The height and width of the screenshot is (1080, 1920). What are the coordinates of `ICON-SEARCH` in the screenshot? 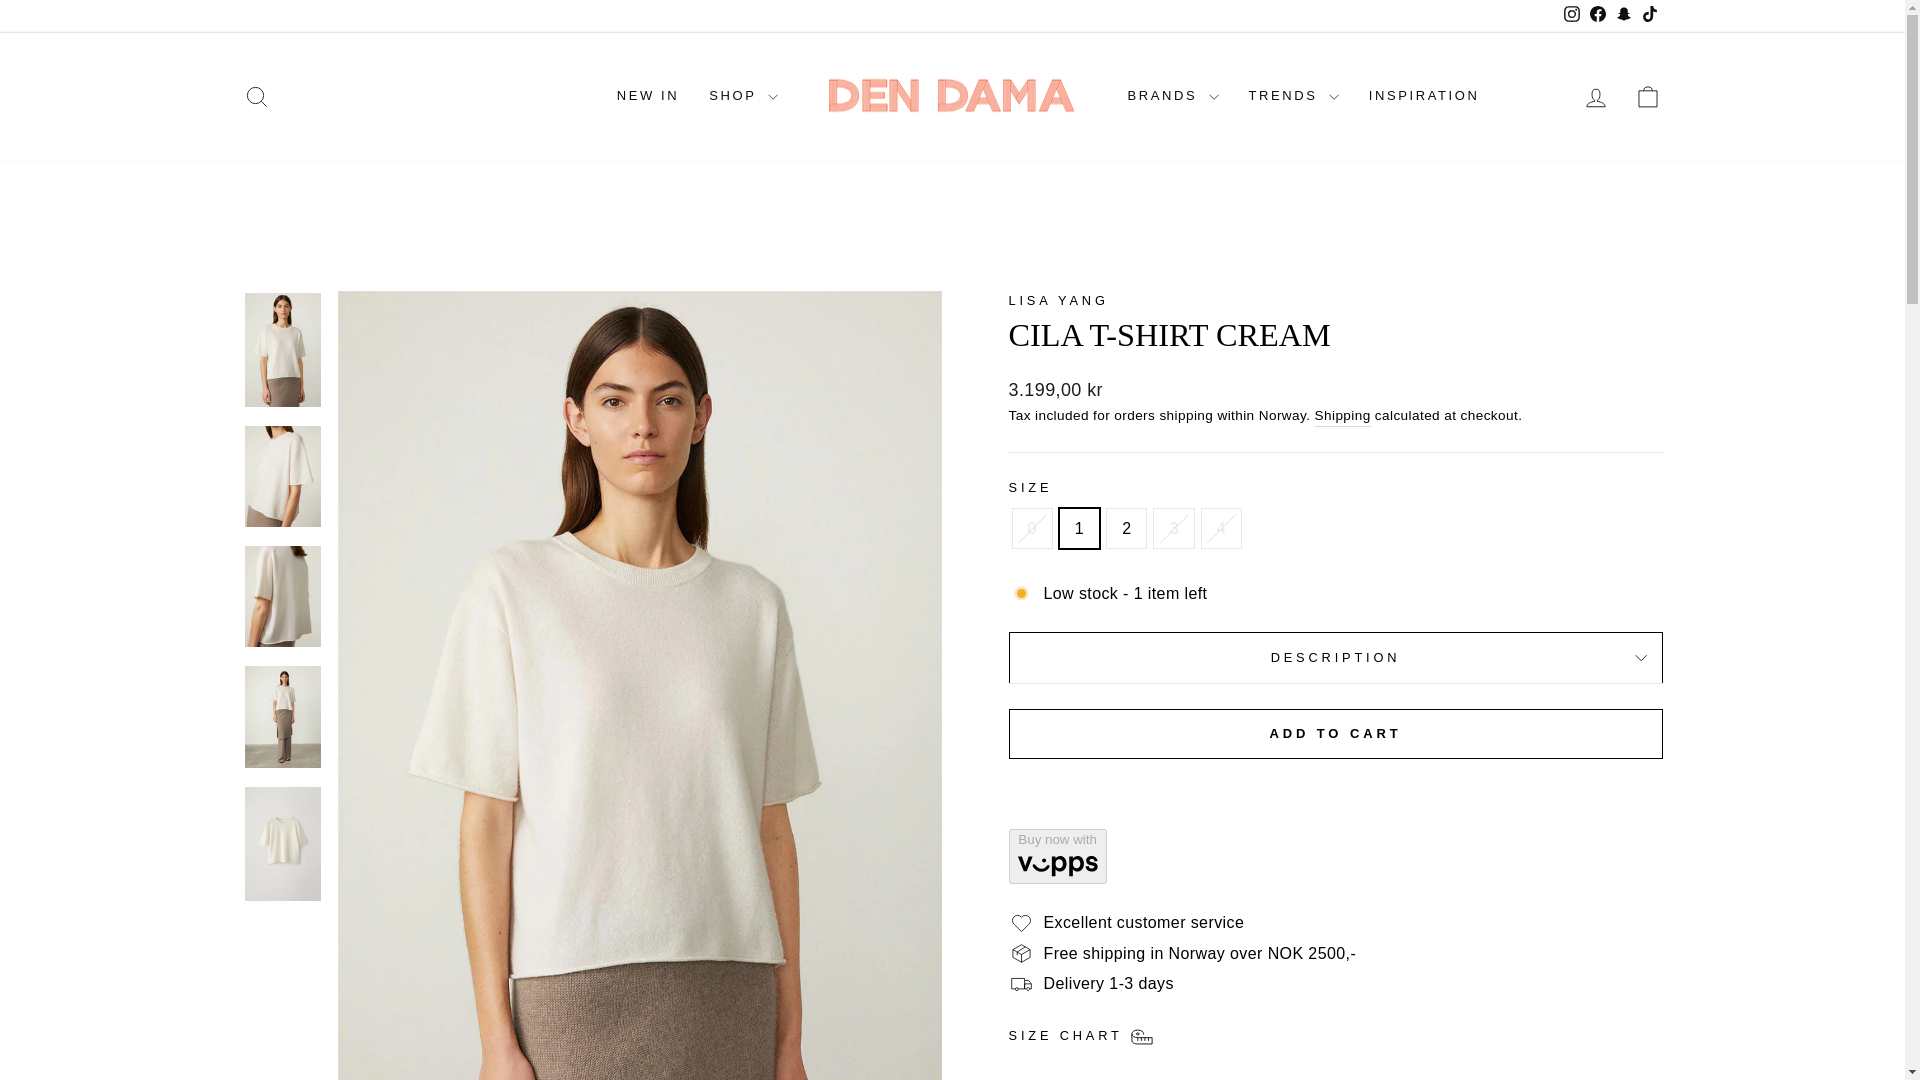 It's located at (256, 97).